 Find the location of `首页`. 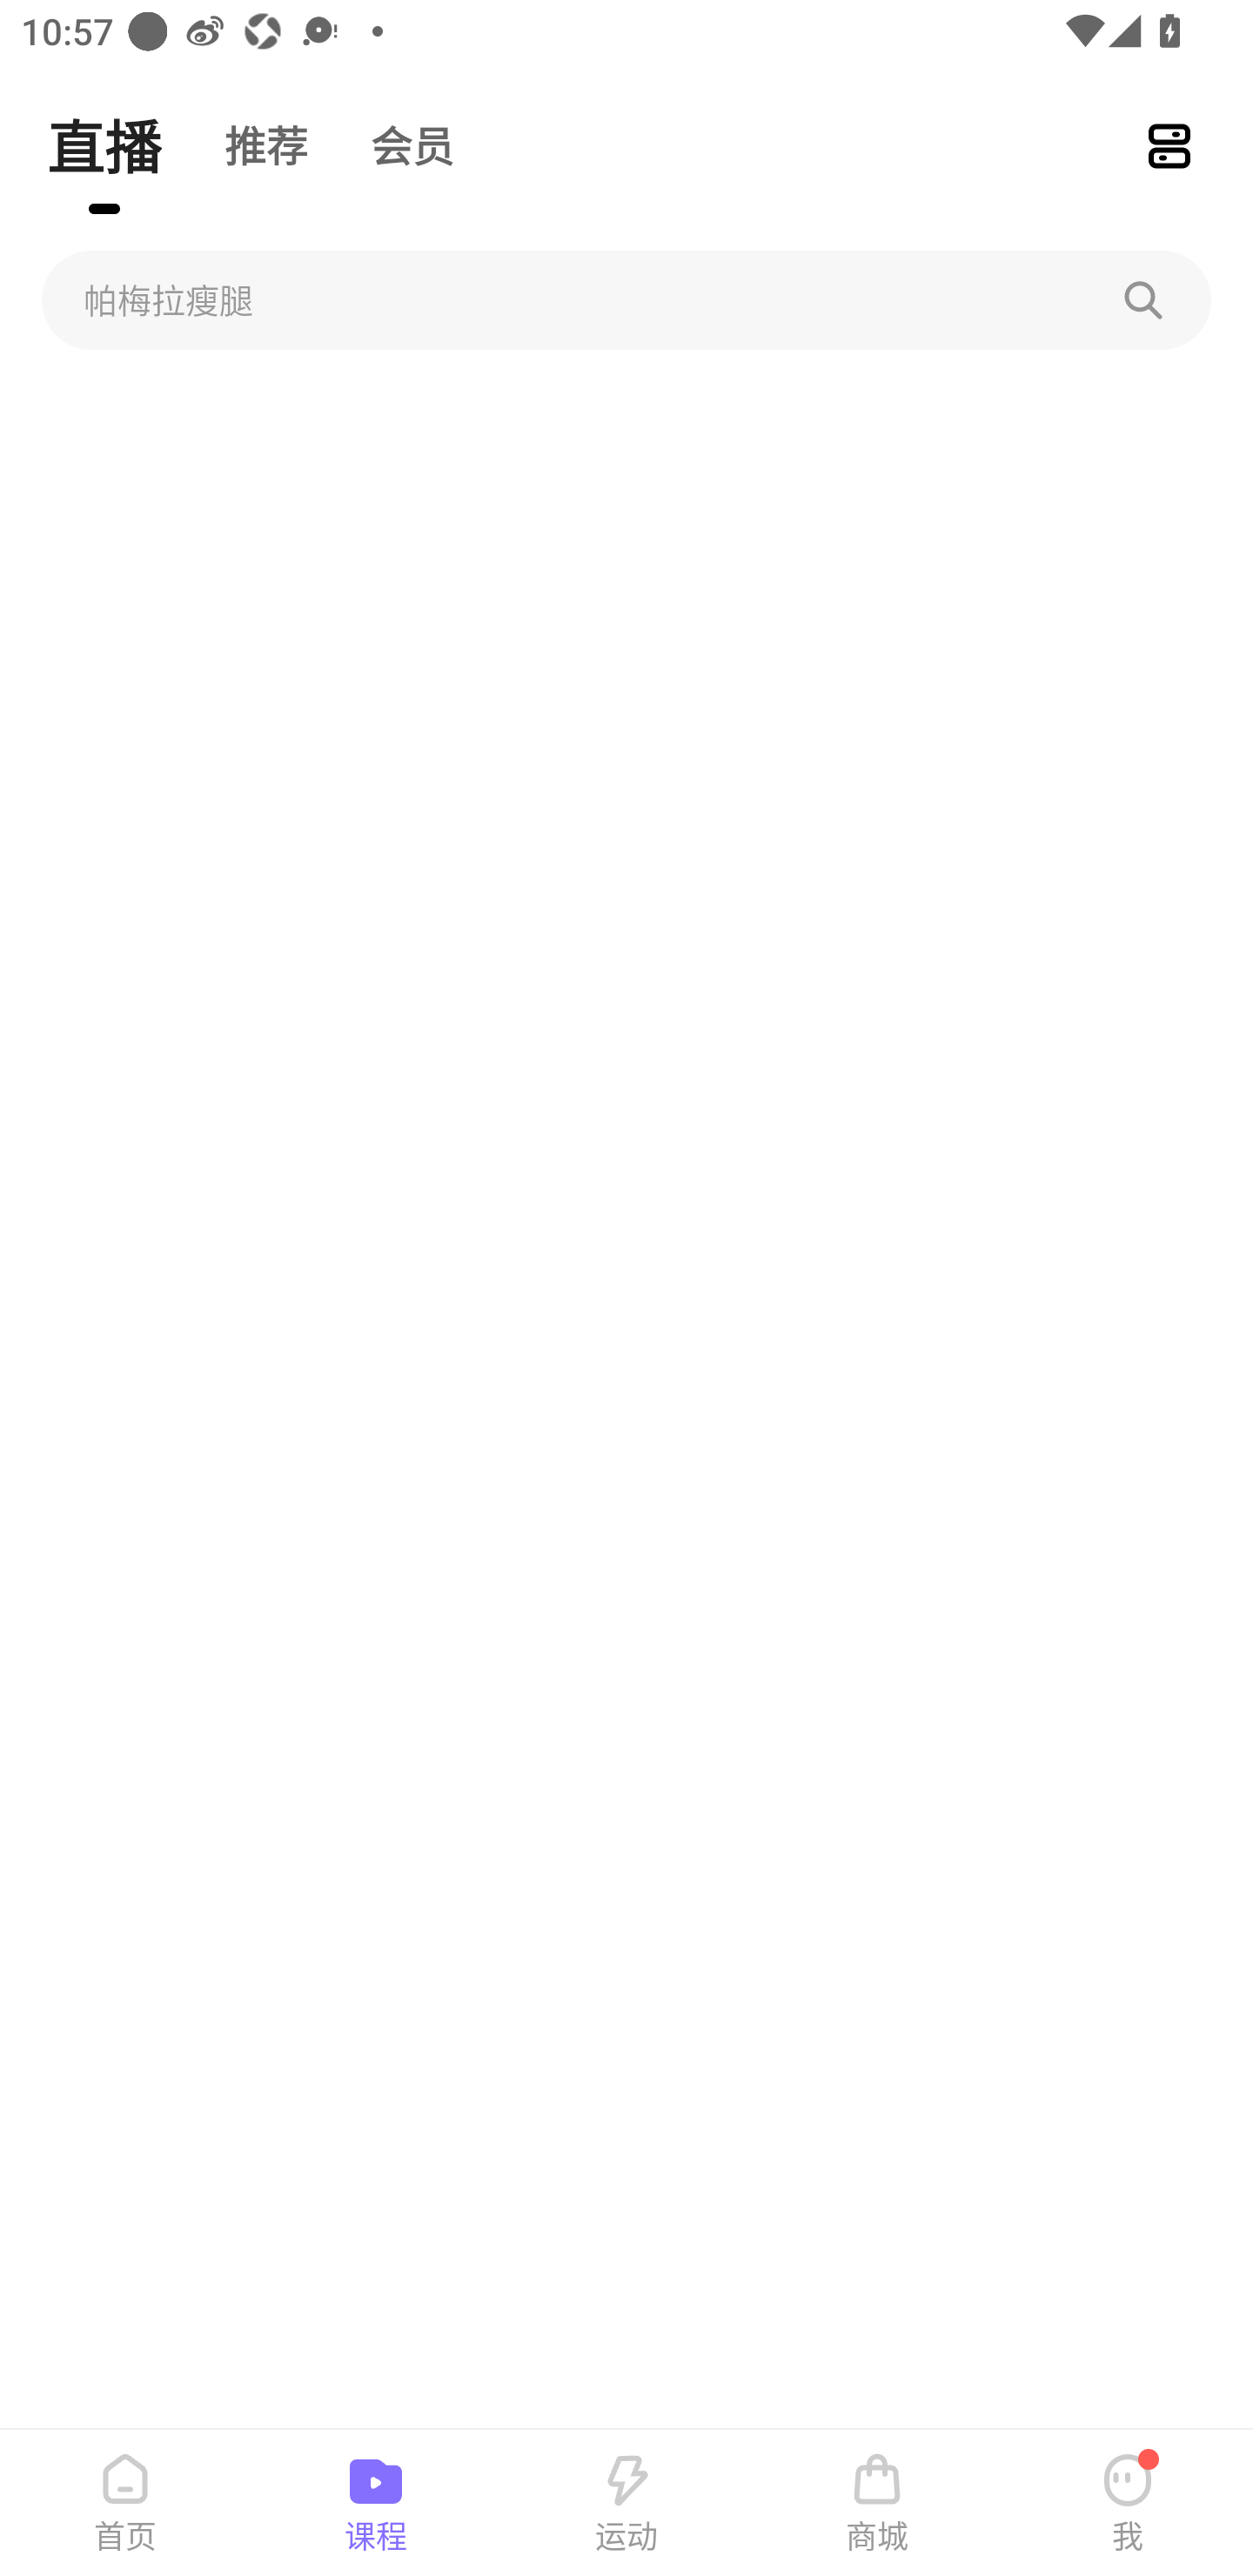

首页 is located at coordinates (125, 2503).